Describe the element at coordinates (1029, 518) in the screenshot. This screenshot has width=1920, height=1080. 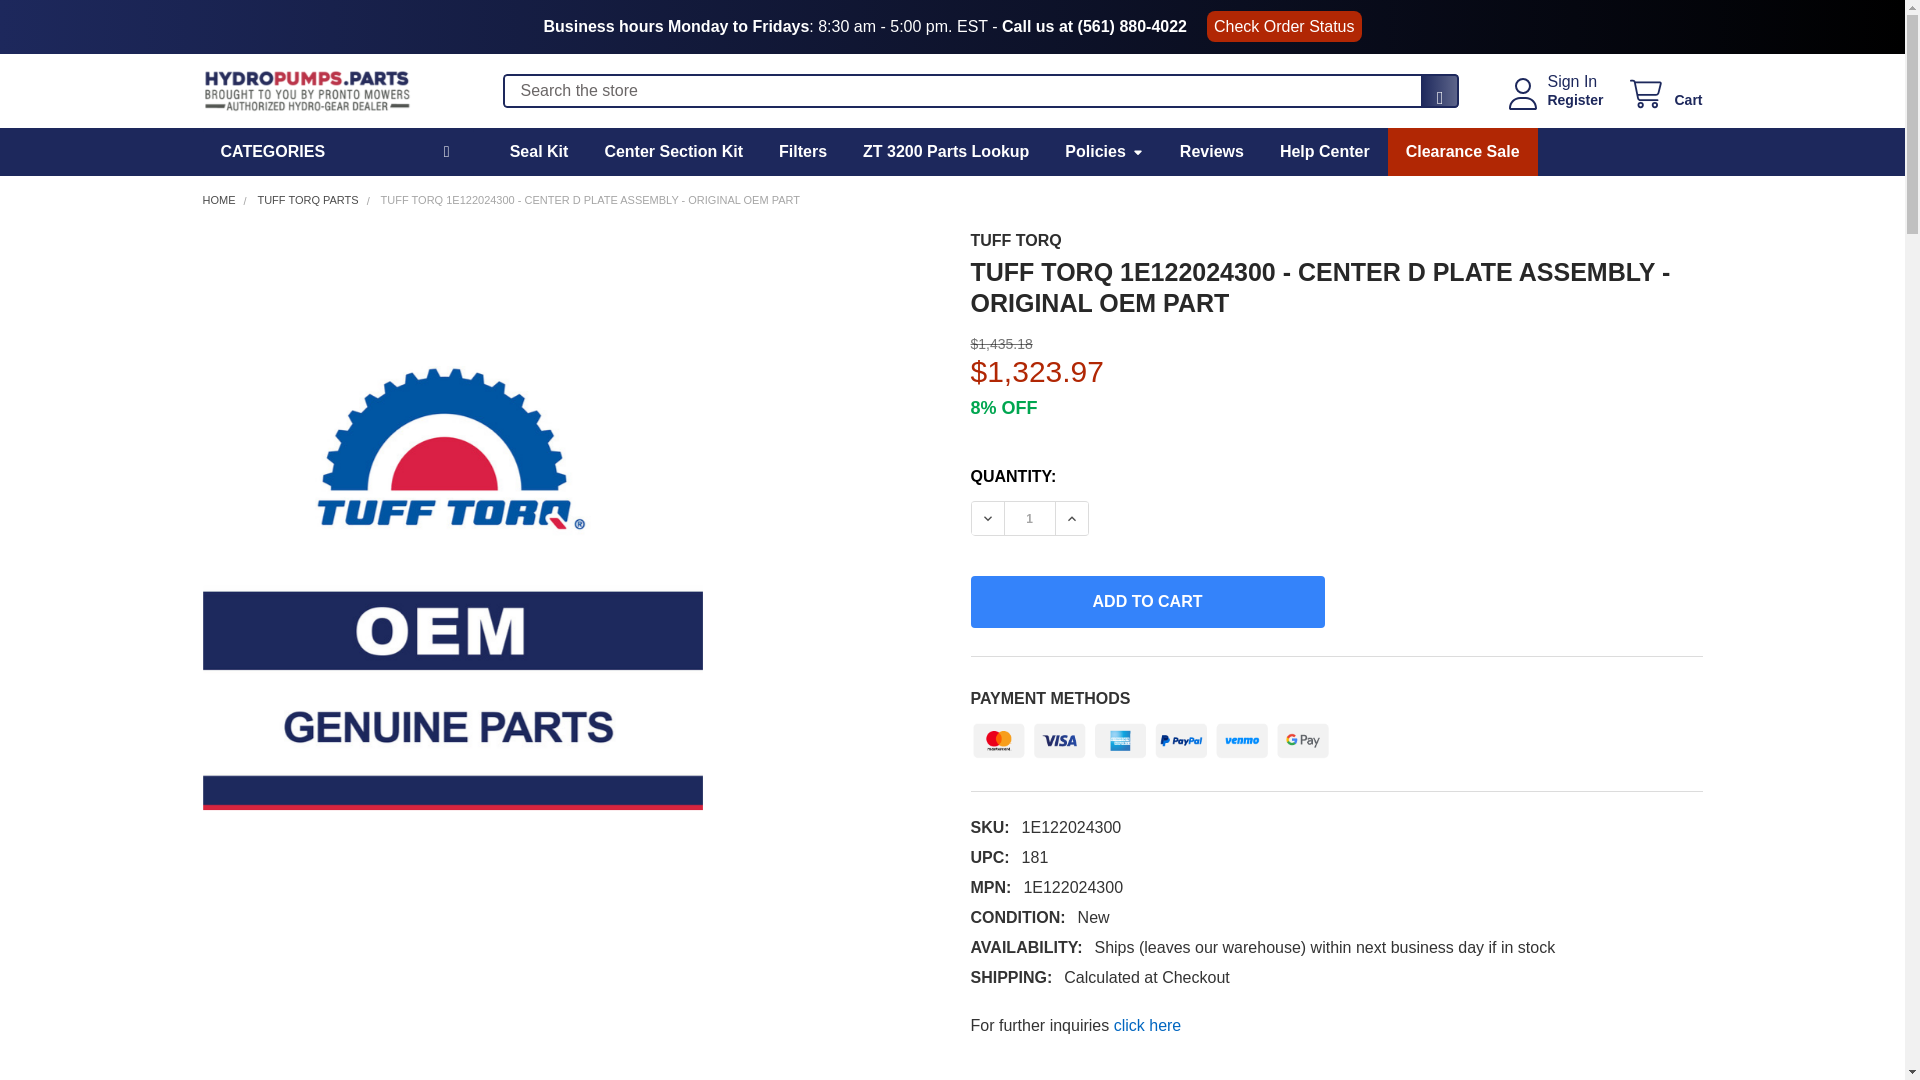
I see `1` at that location.